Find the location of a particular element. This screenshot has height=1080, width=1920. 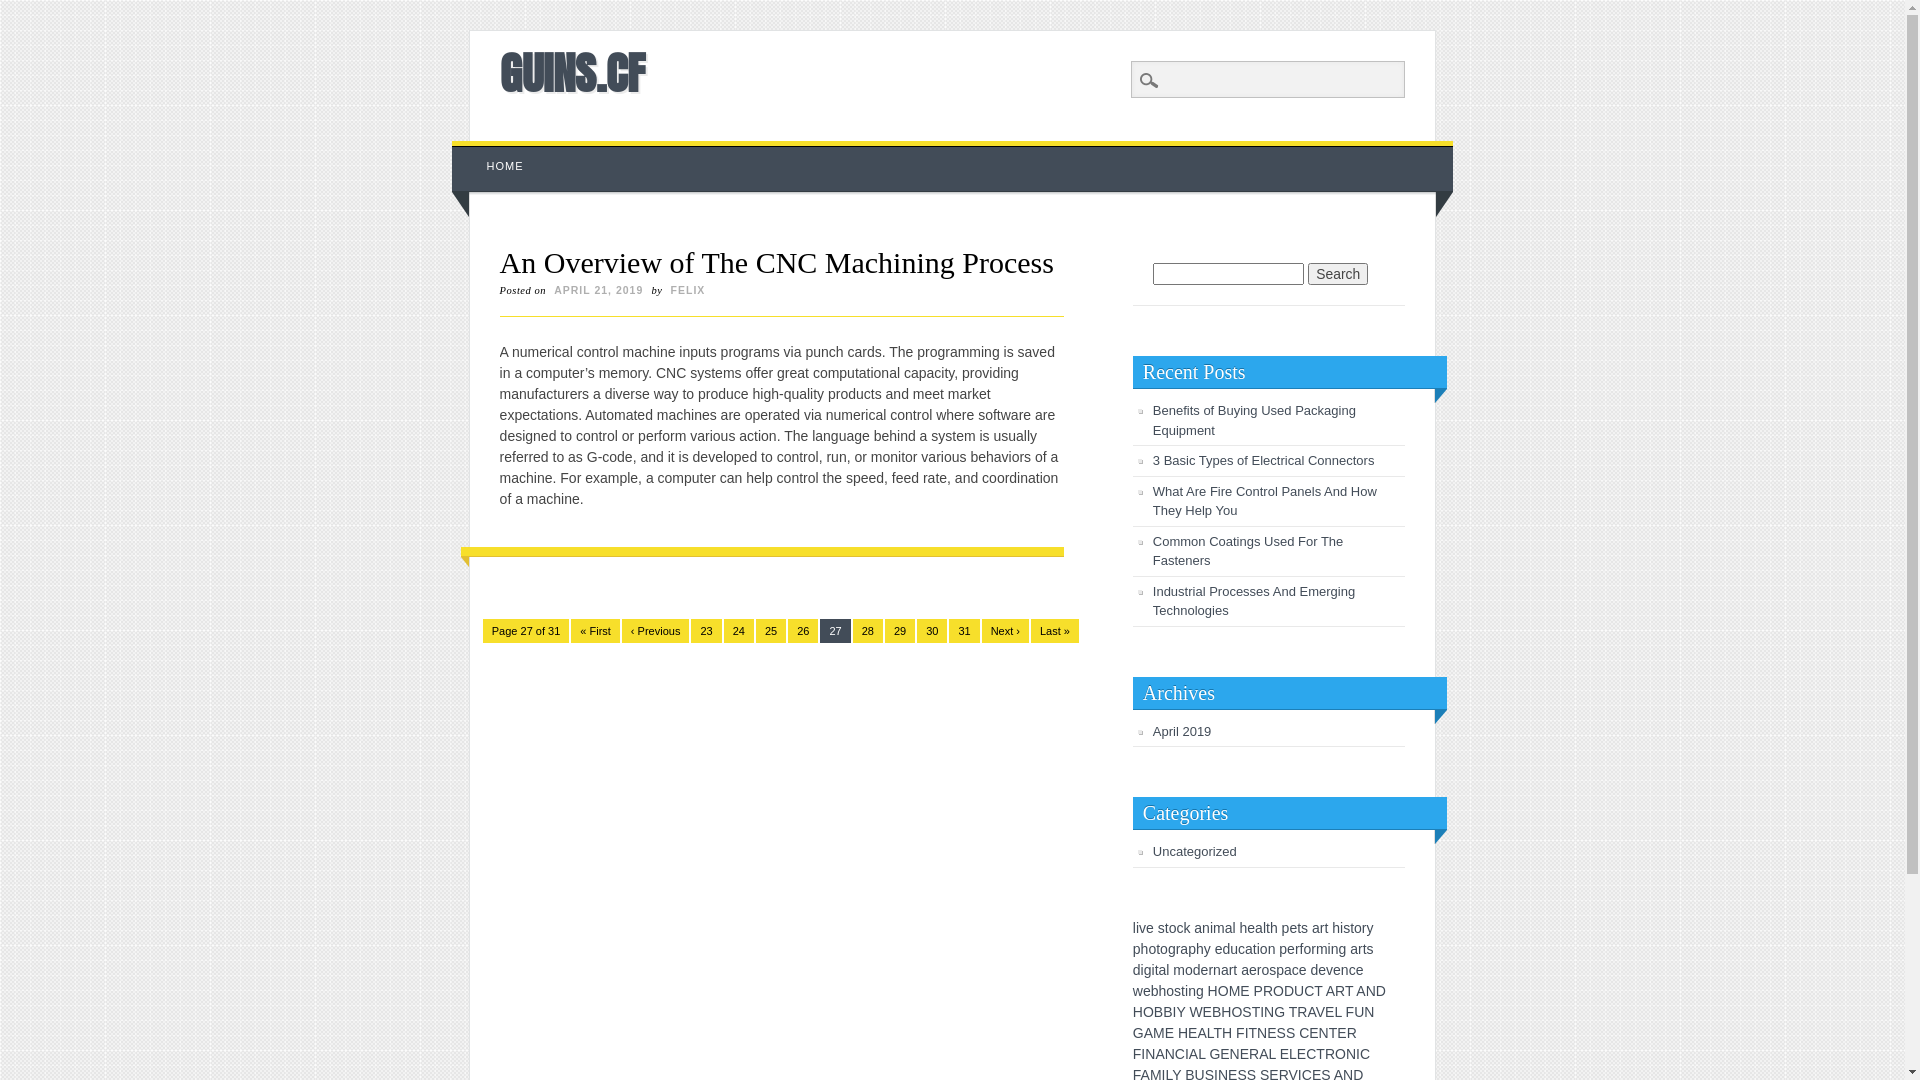

h is located at coordinates (1145, 949).